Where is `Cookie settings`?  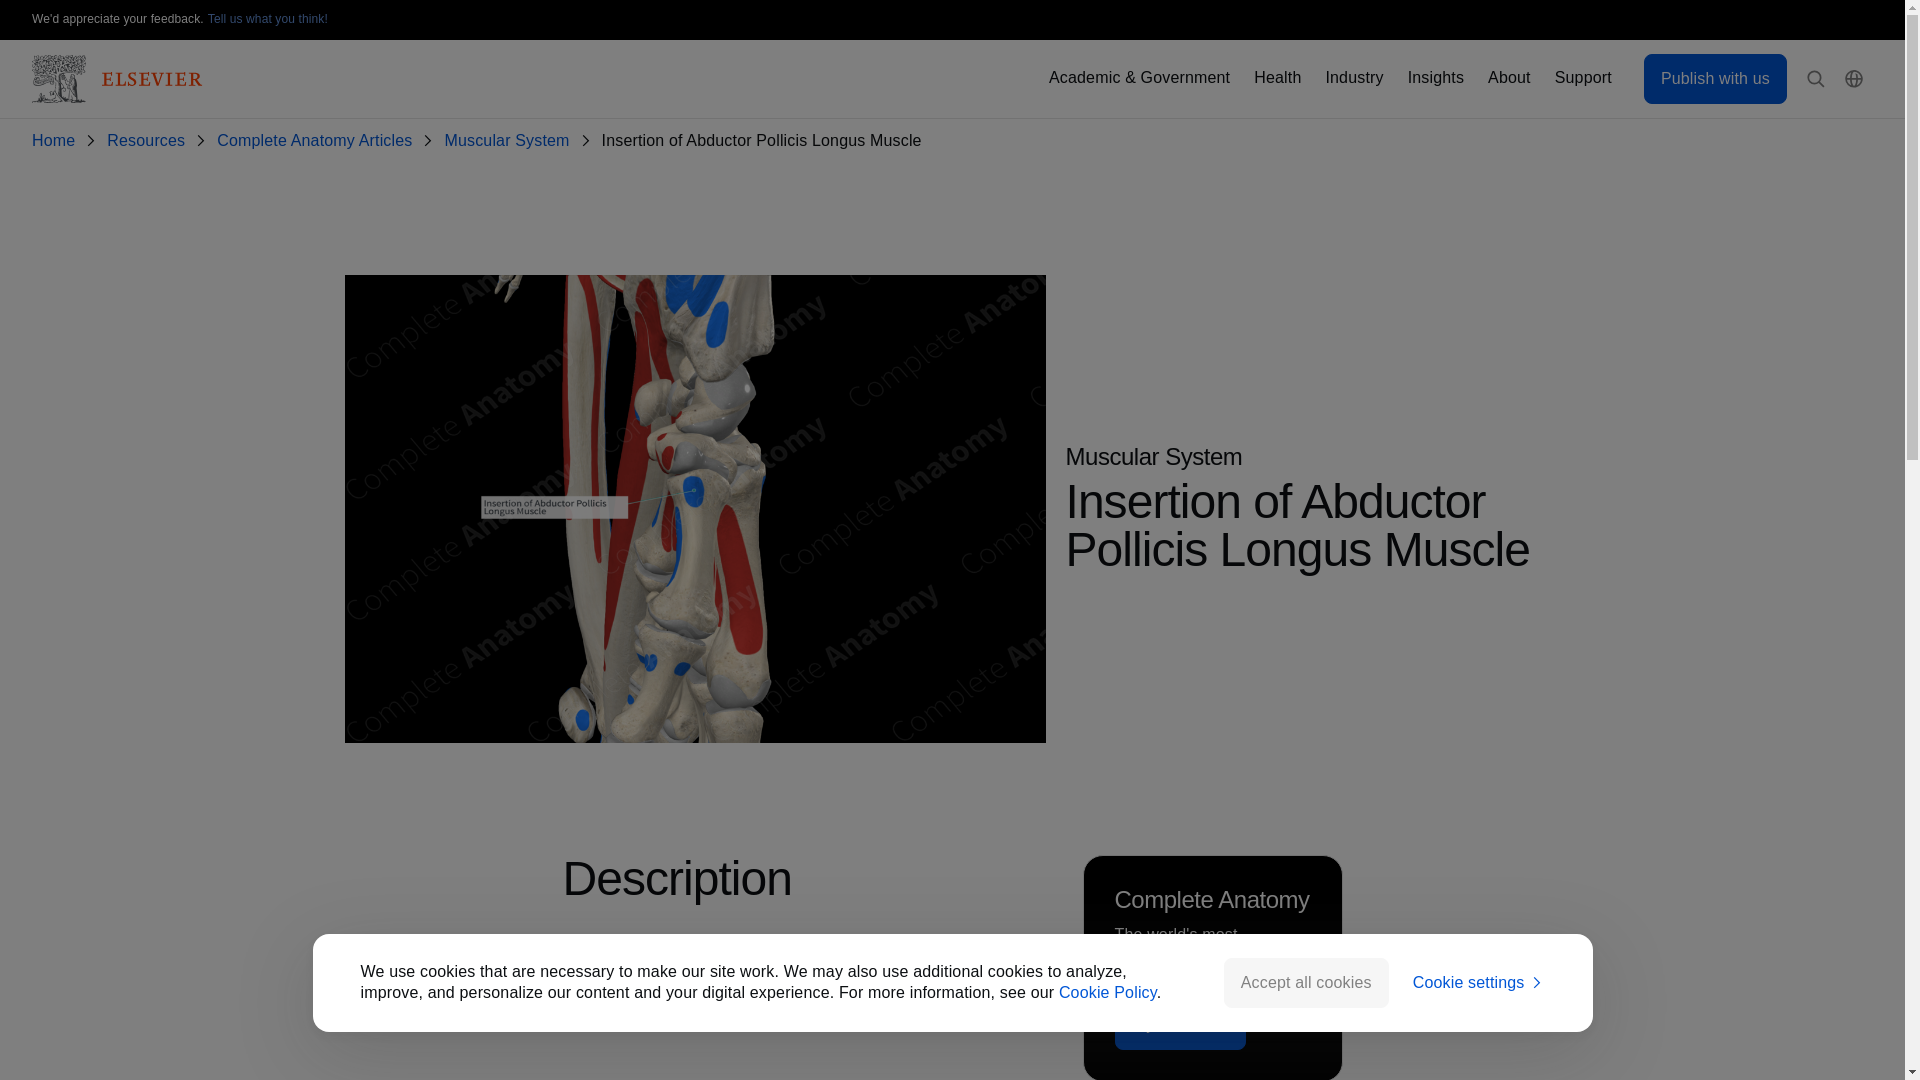 Cookie settings is located at coordinates (1479, 983).